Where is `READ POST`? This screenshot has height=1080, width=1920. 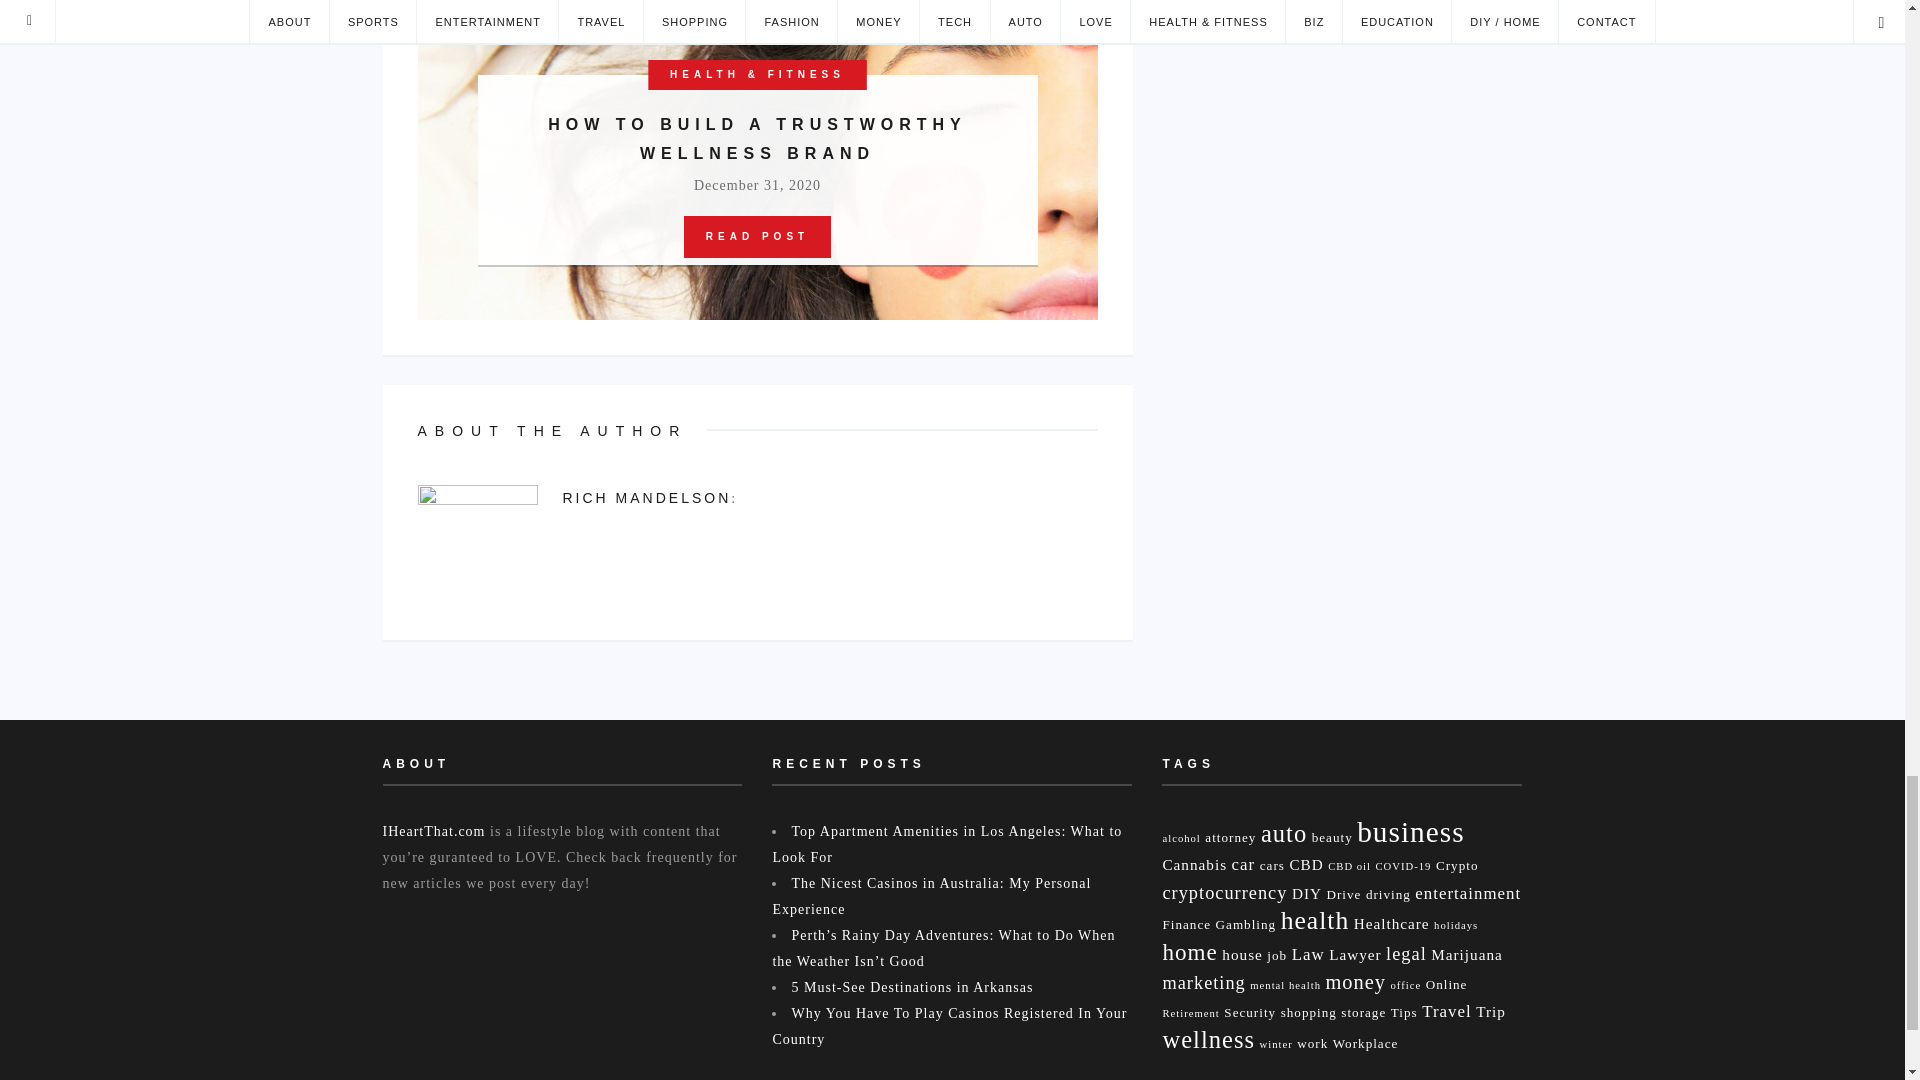
READ POST is located at coordinates (757, 237).